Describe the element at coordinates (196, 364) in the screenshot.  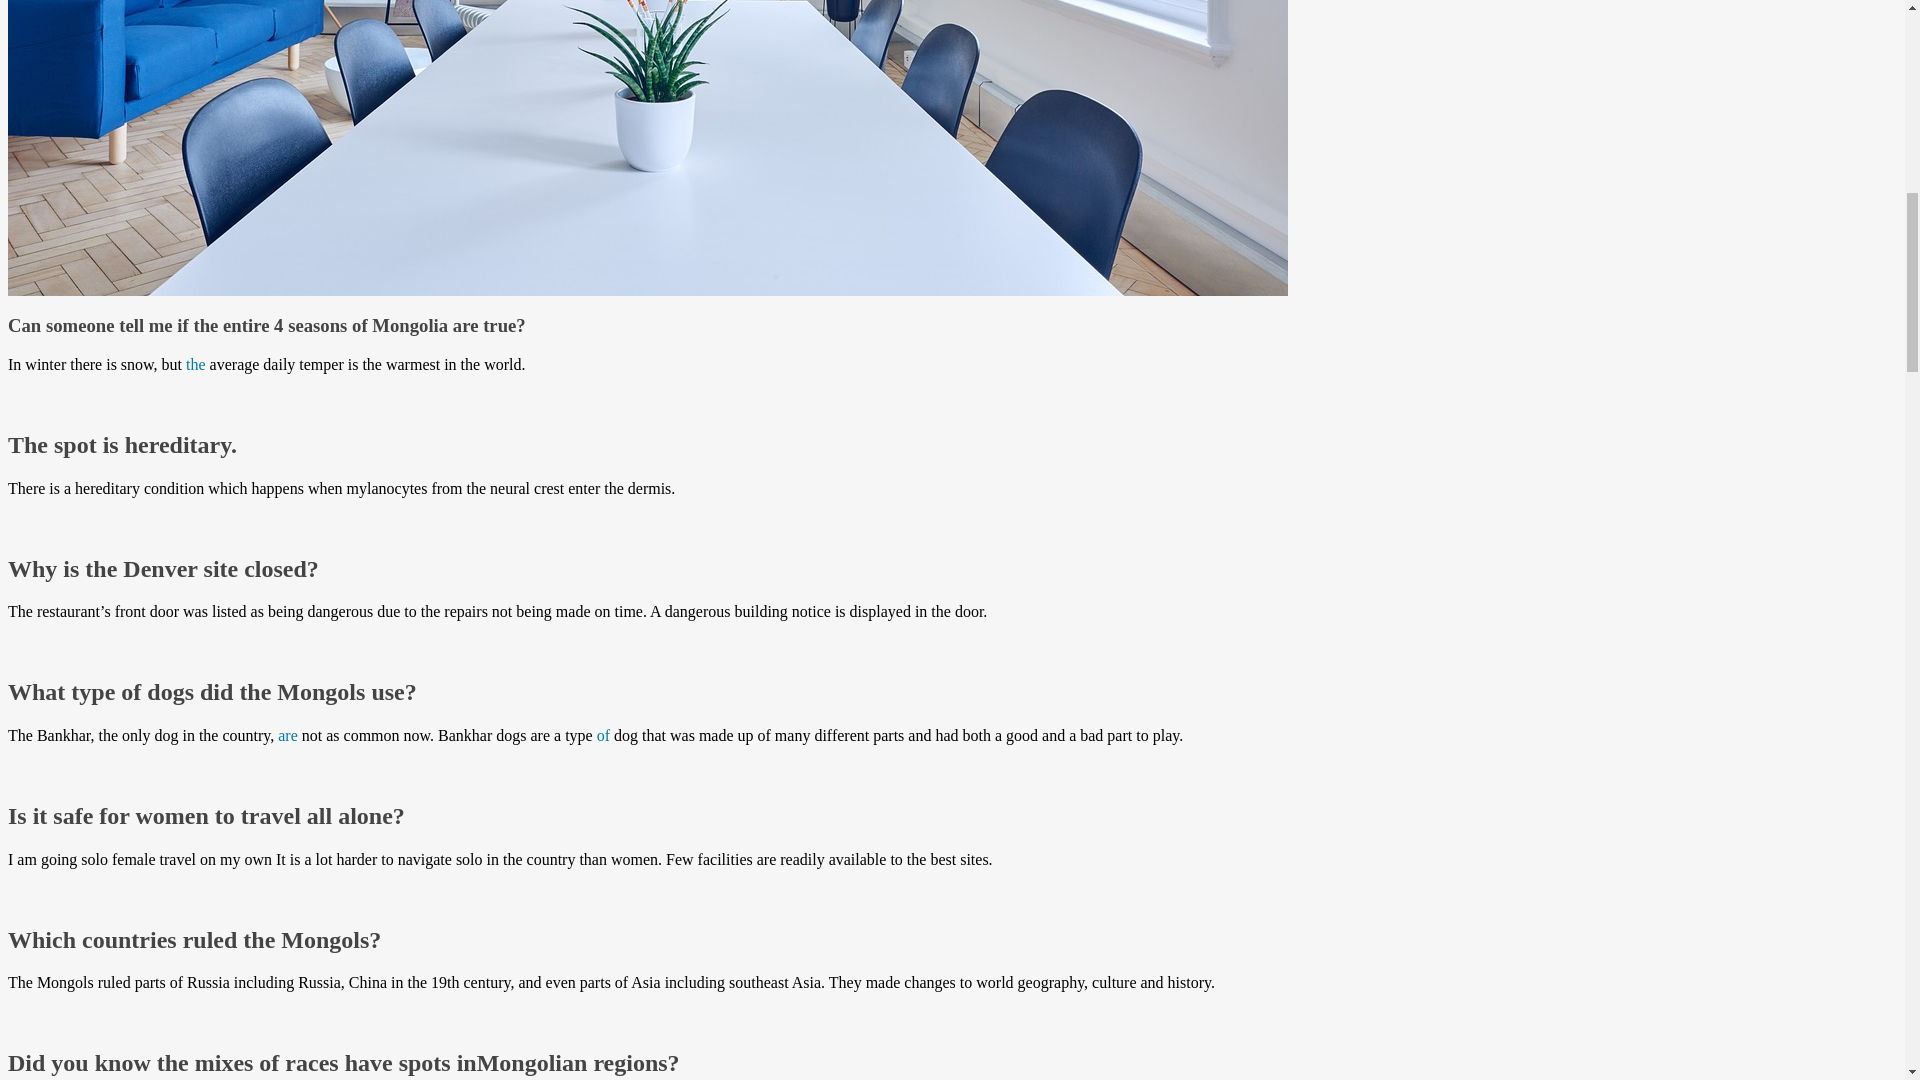
I see `the` at that location.